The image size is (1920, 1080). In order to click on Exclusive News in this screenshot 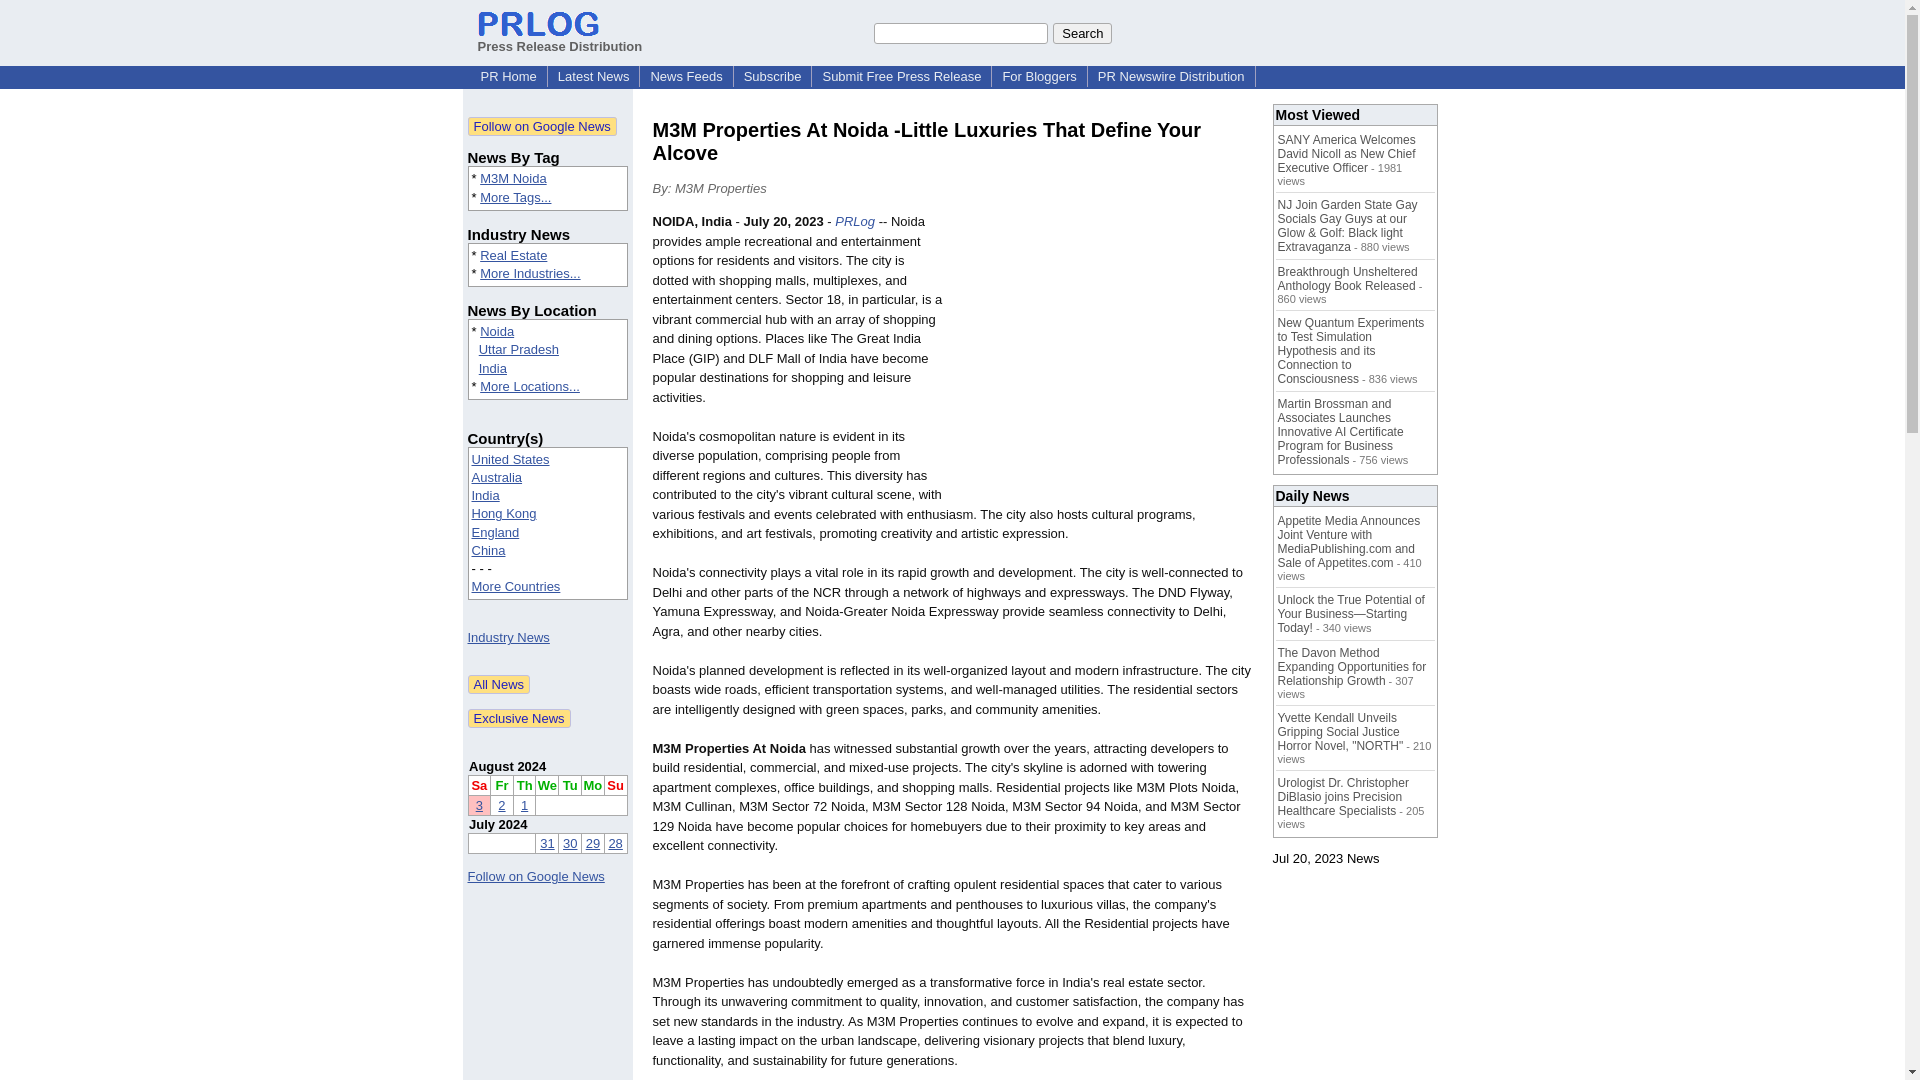, I will do `click(519, 718)`.